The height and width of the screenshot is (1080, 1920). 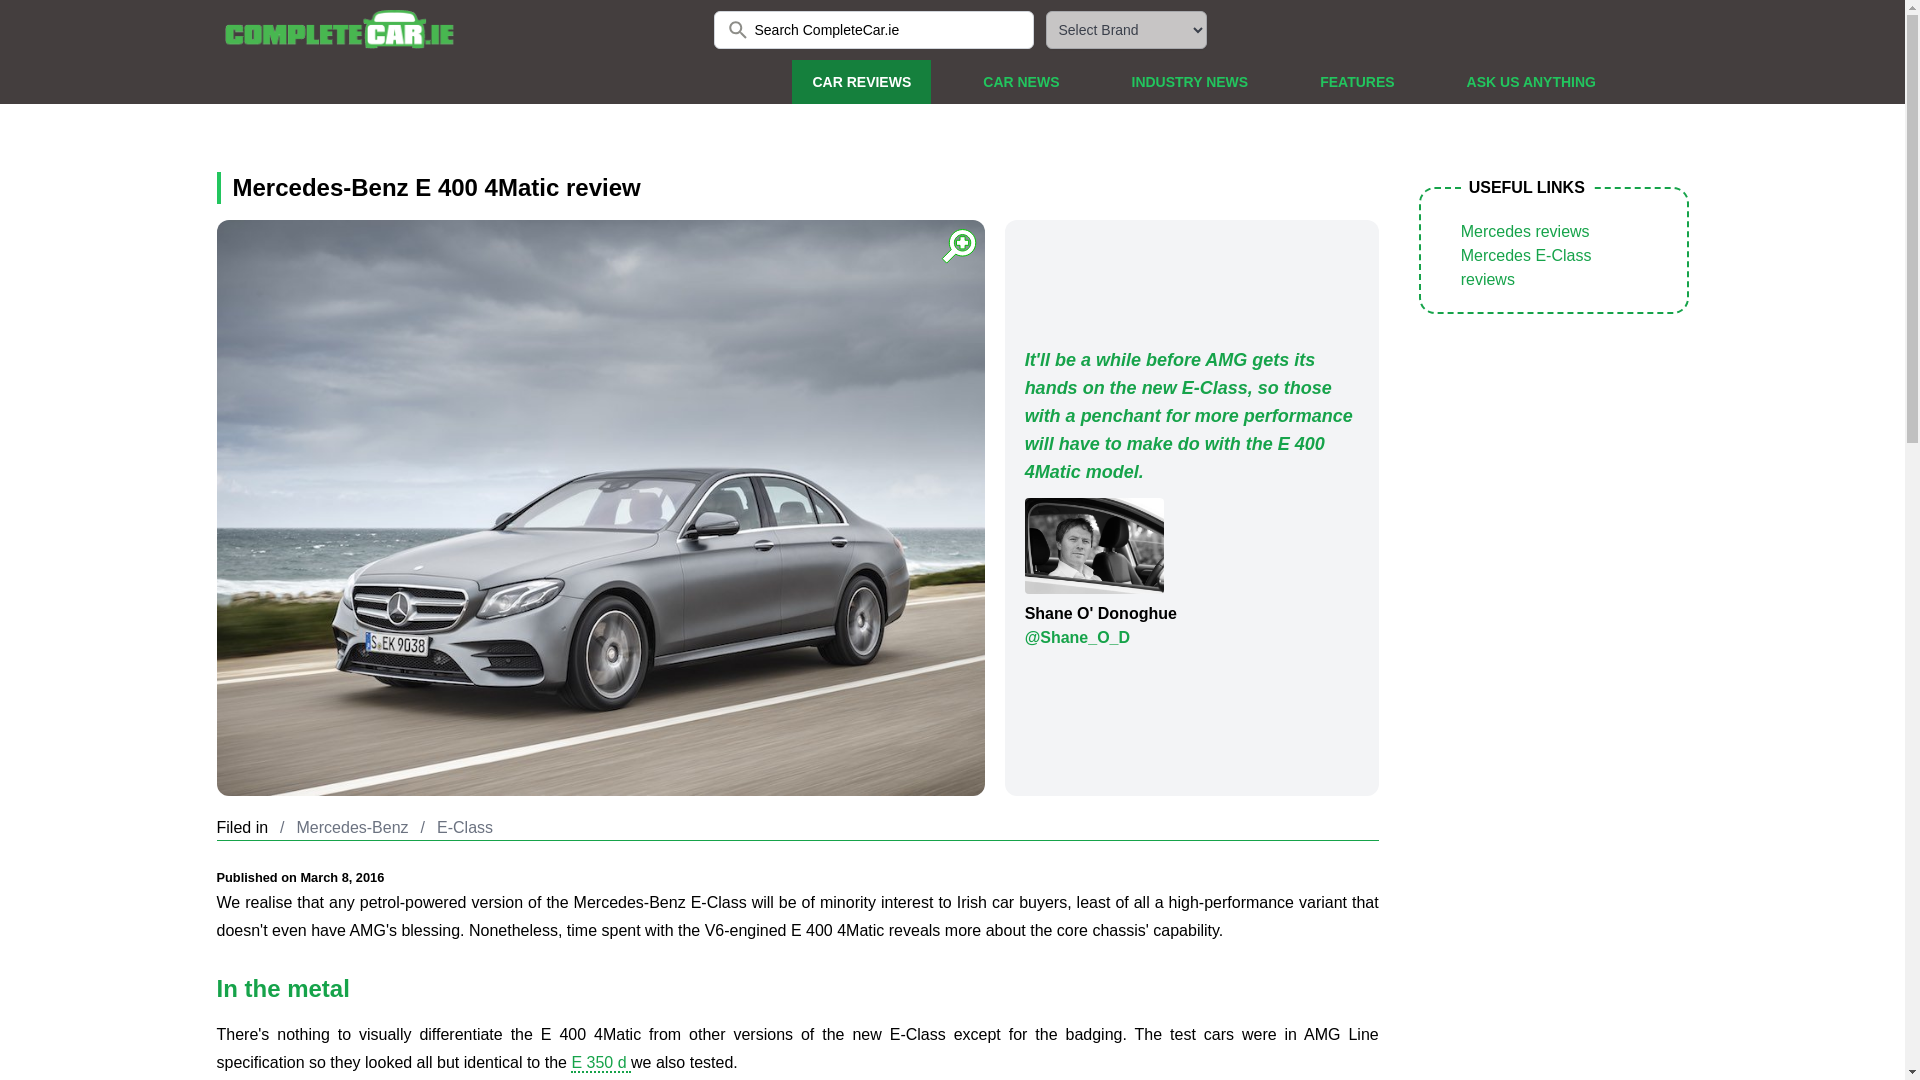 I want to click on ASK US ANYTHING, so click(x=1532, y=82).